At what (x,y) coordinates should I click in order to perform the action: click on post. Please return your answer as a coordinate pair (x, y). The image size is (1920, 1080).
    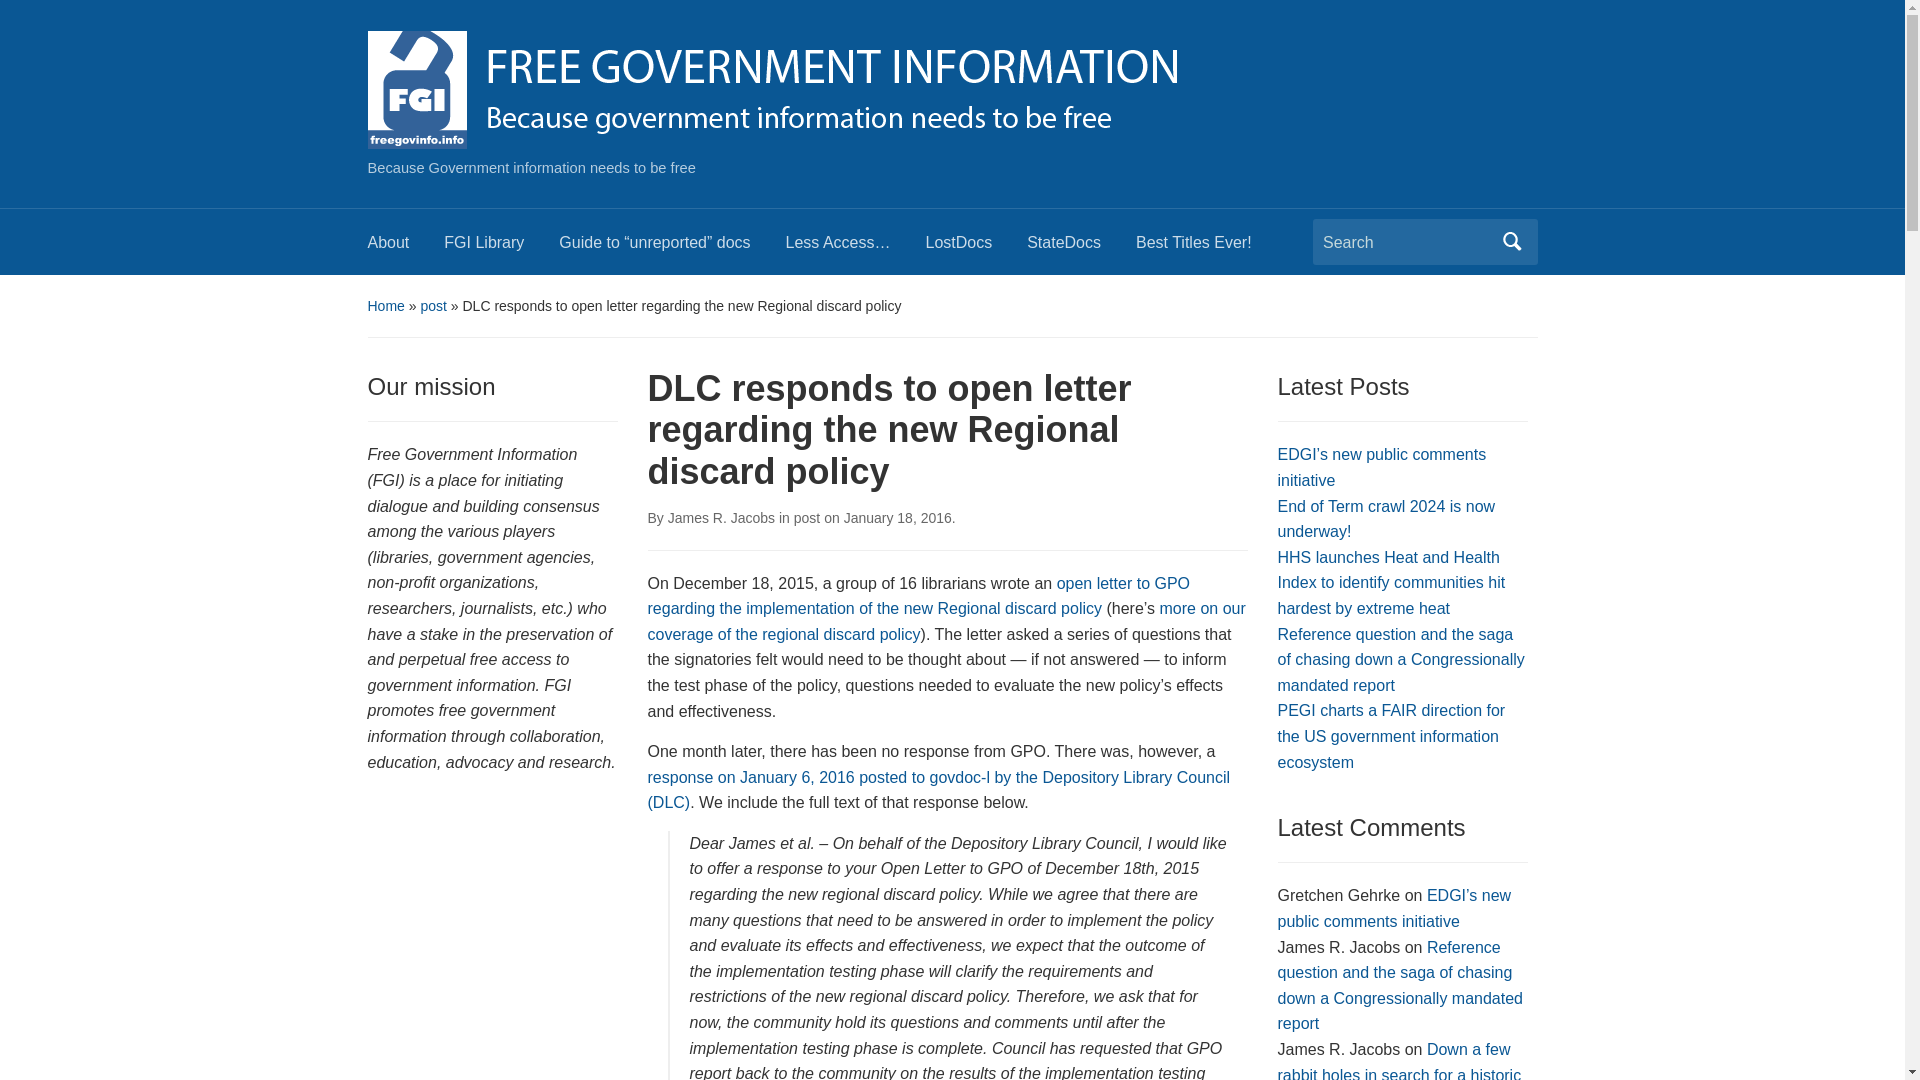
    Looking at the image, I should click on (432, 306).